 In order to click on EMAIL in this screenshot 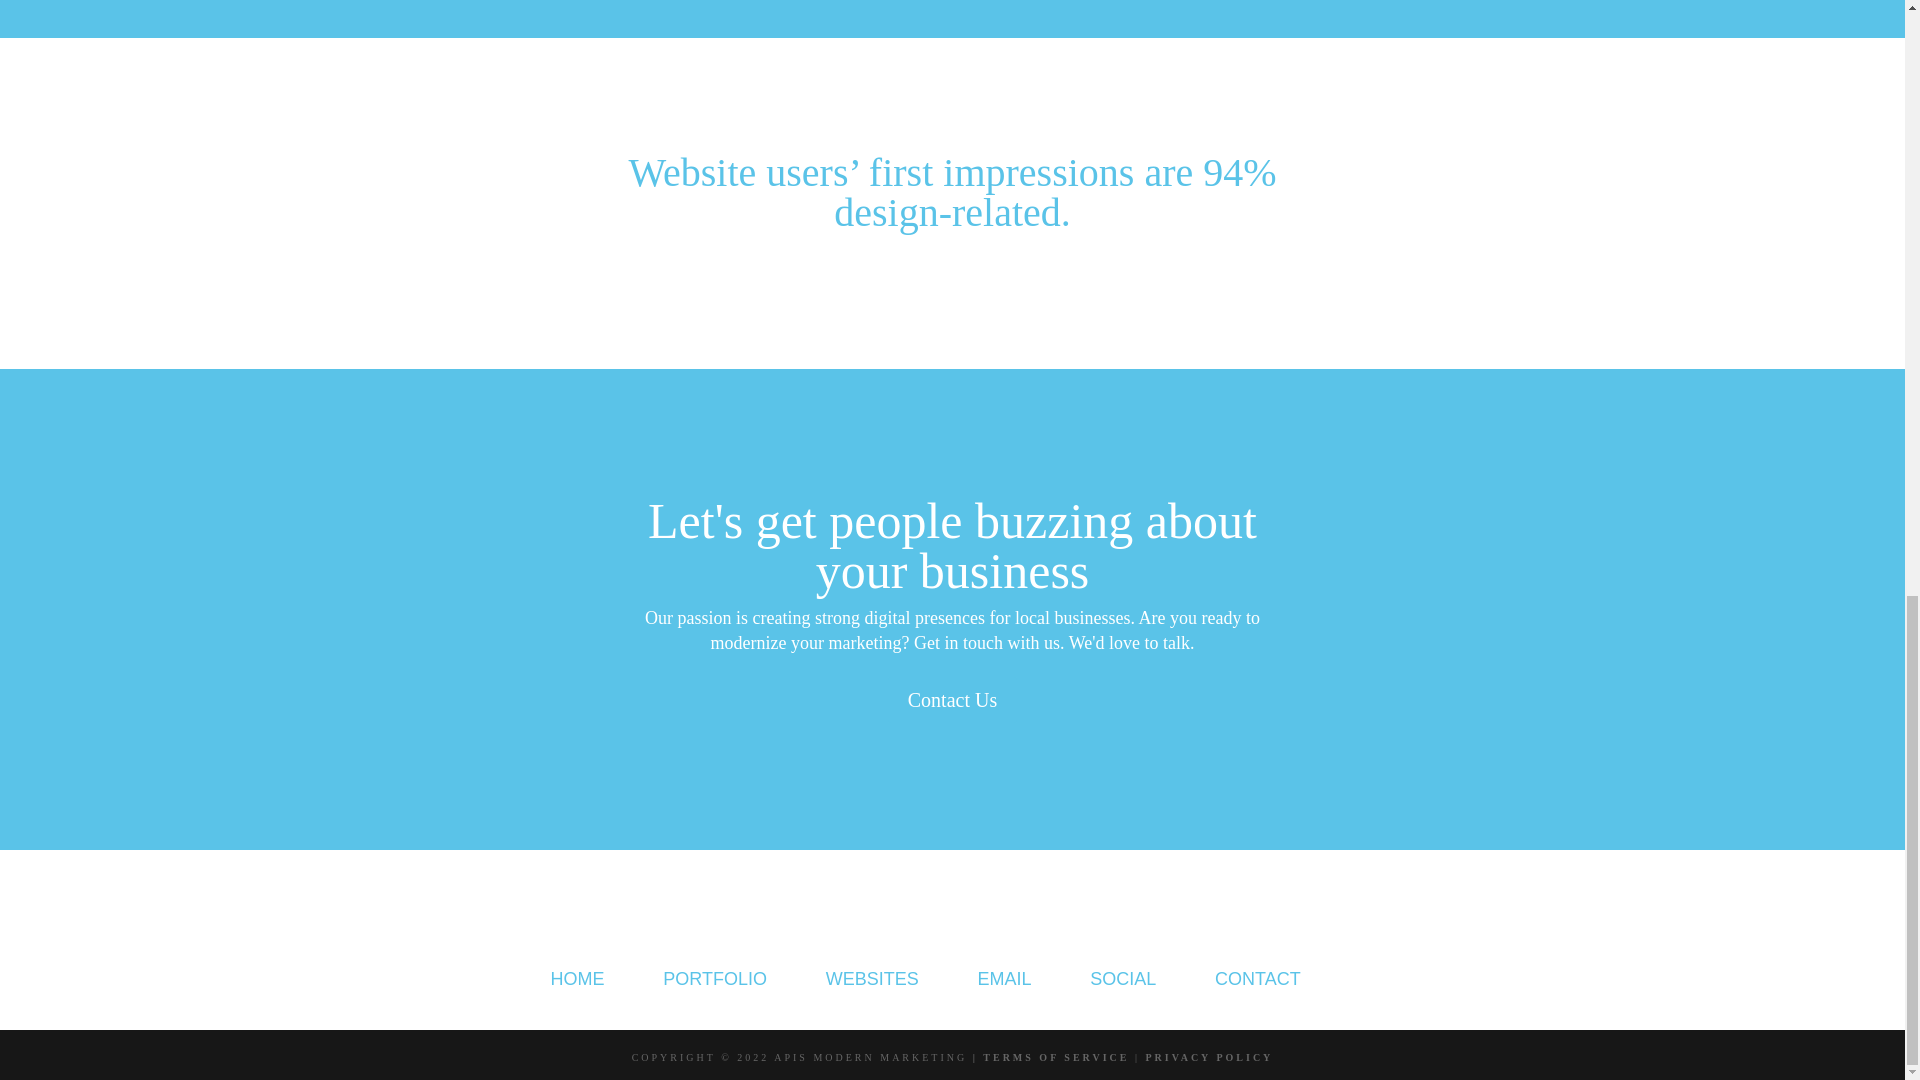, I will do `click(1004, 978)`.